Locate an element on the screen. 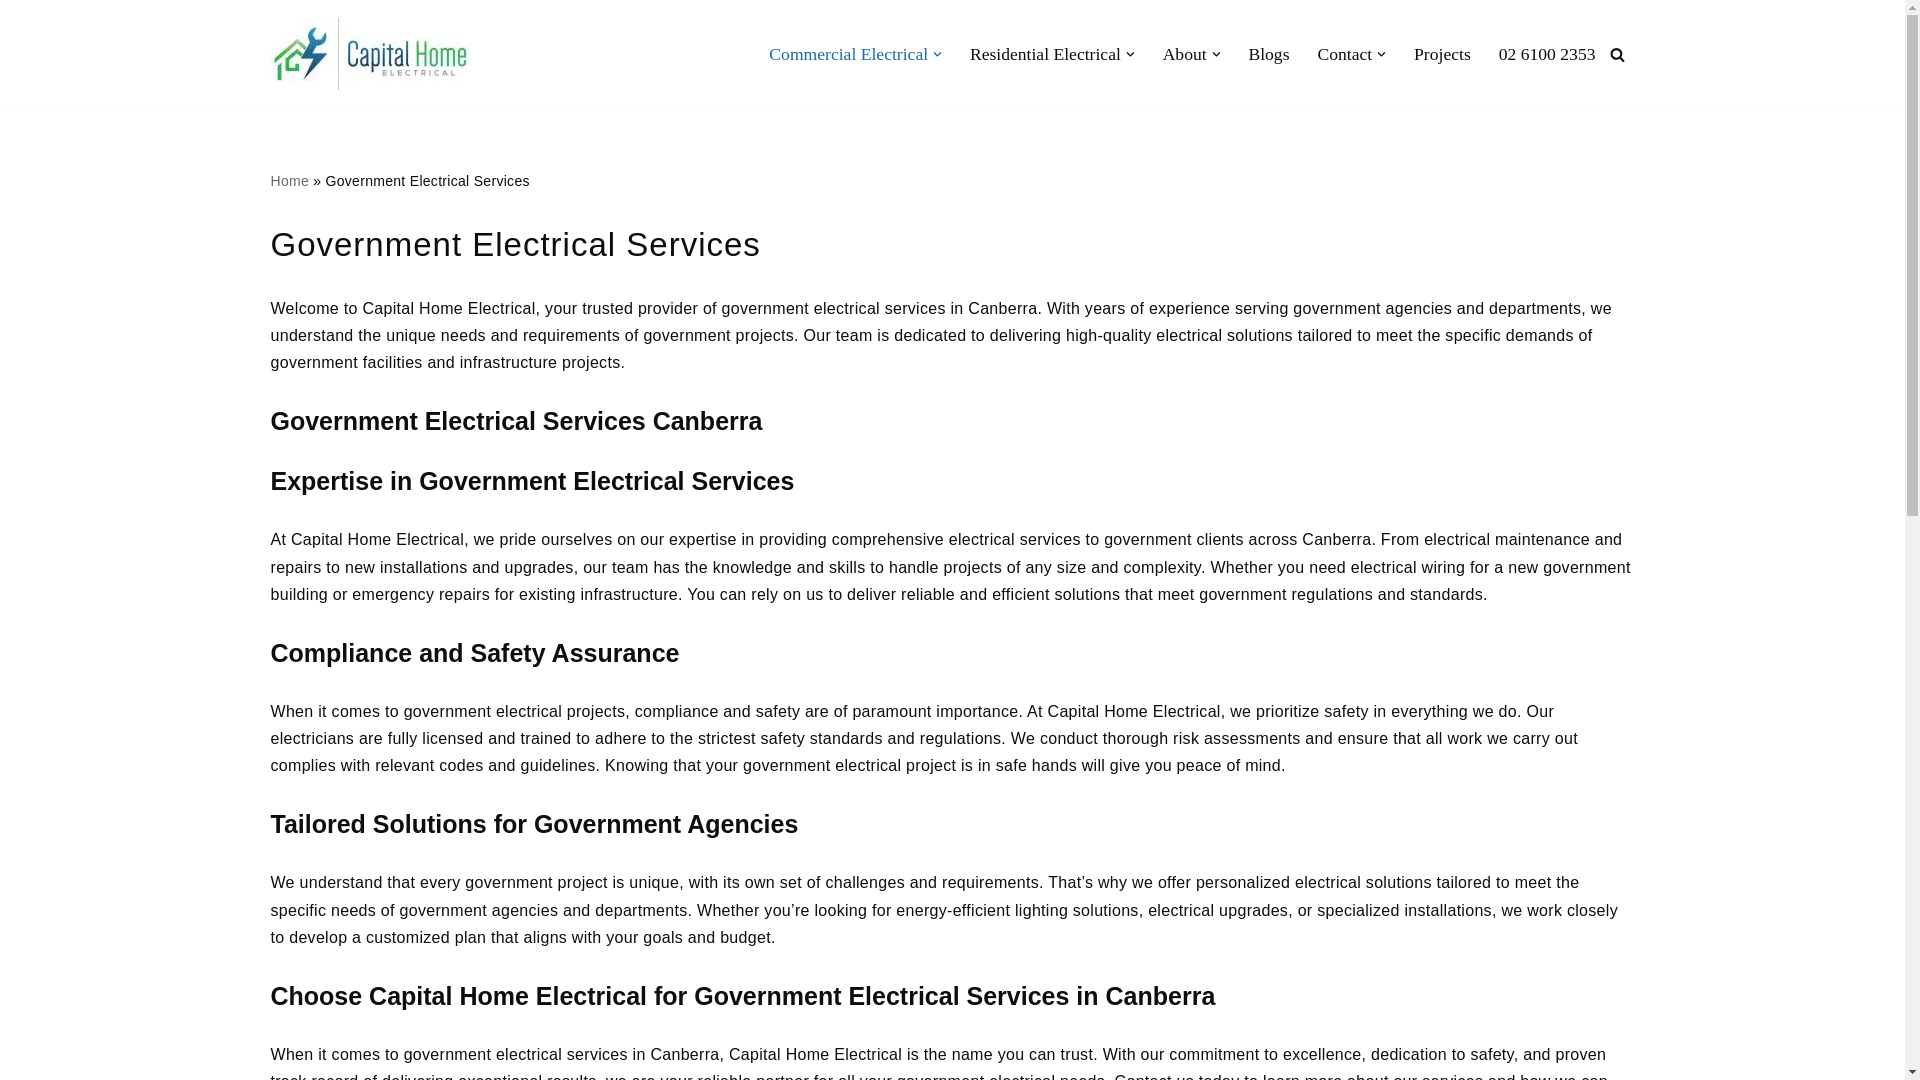 The width and height of the screenshot is (1920, 1080). About is located at coordinates (1185, 53).